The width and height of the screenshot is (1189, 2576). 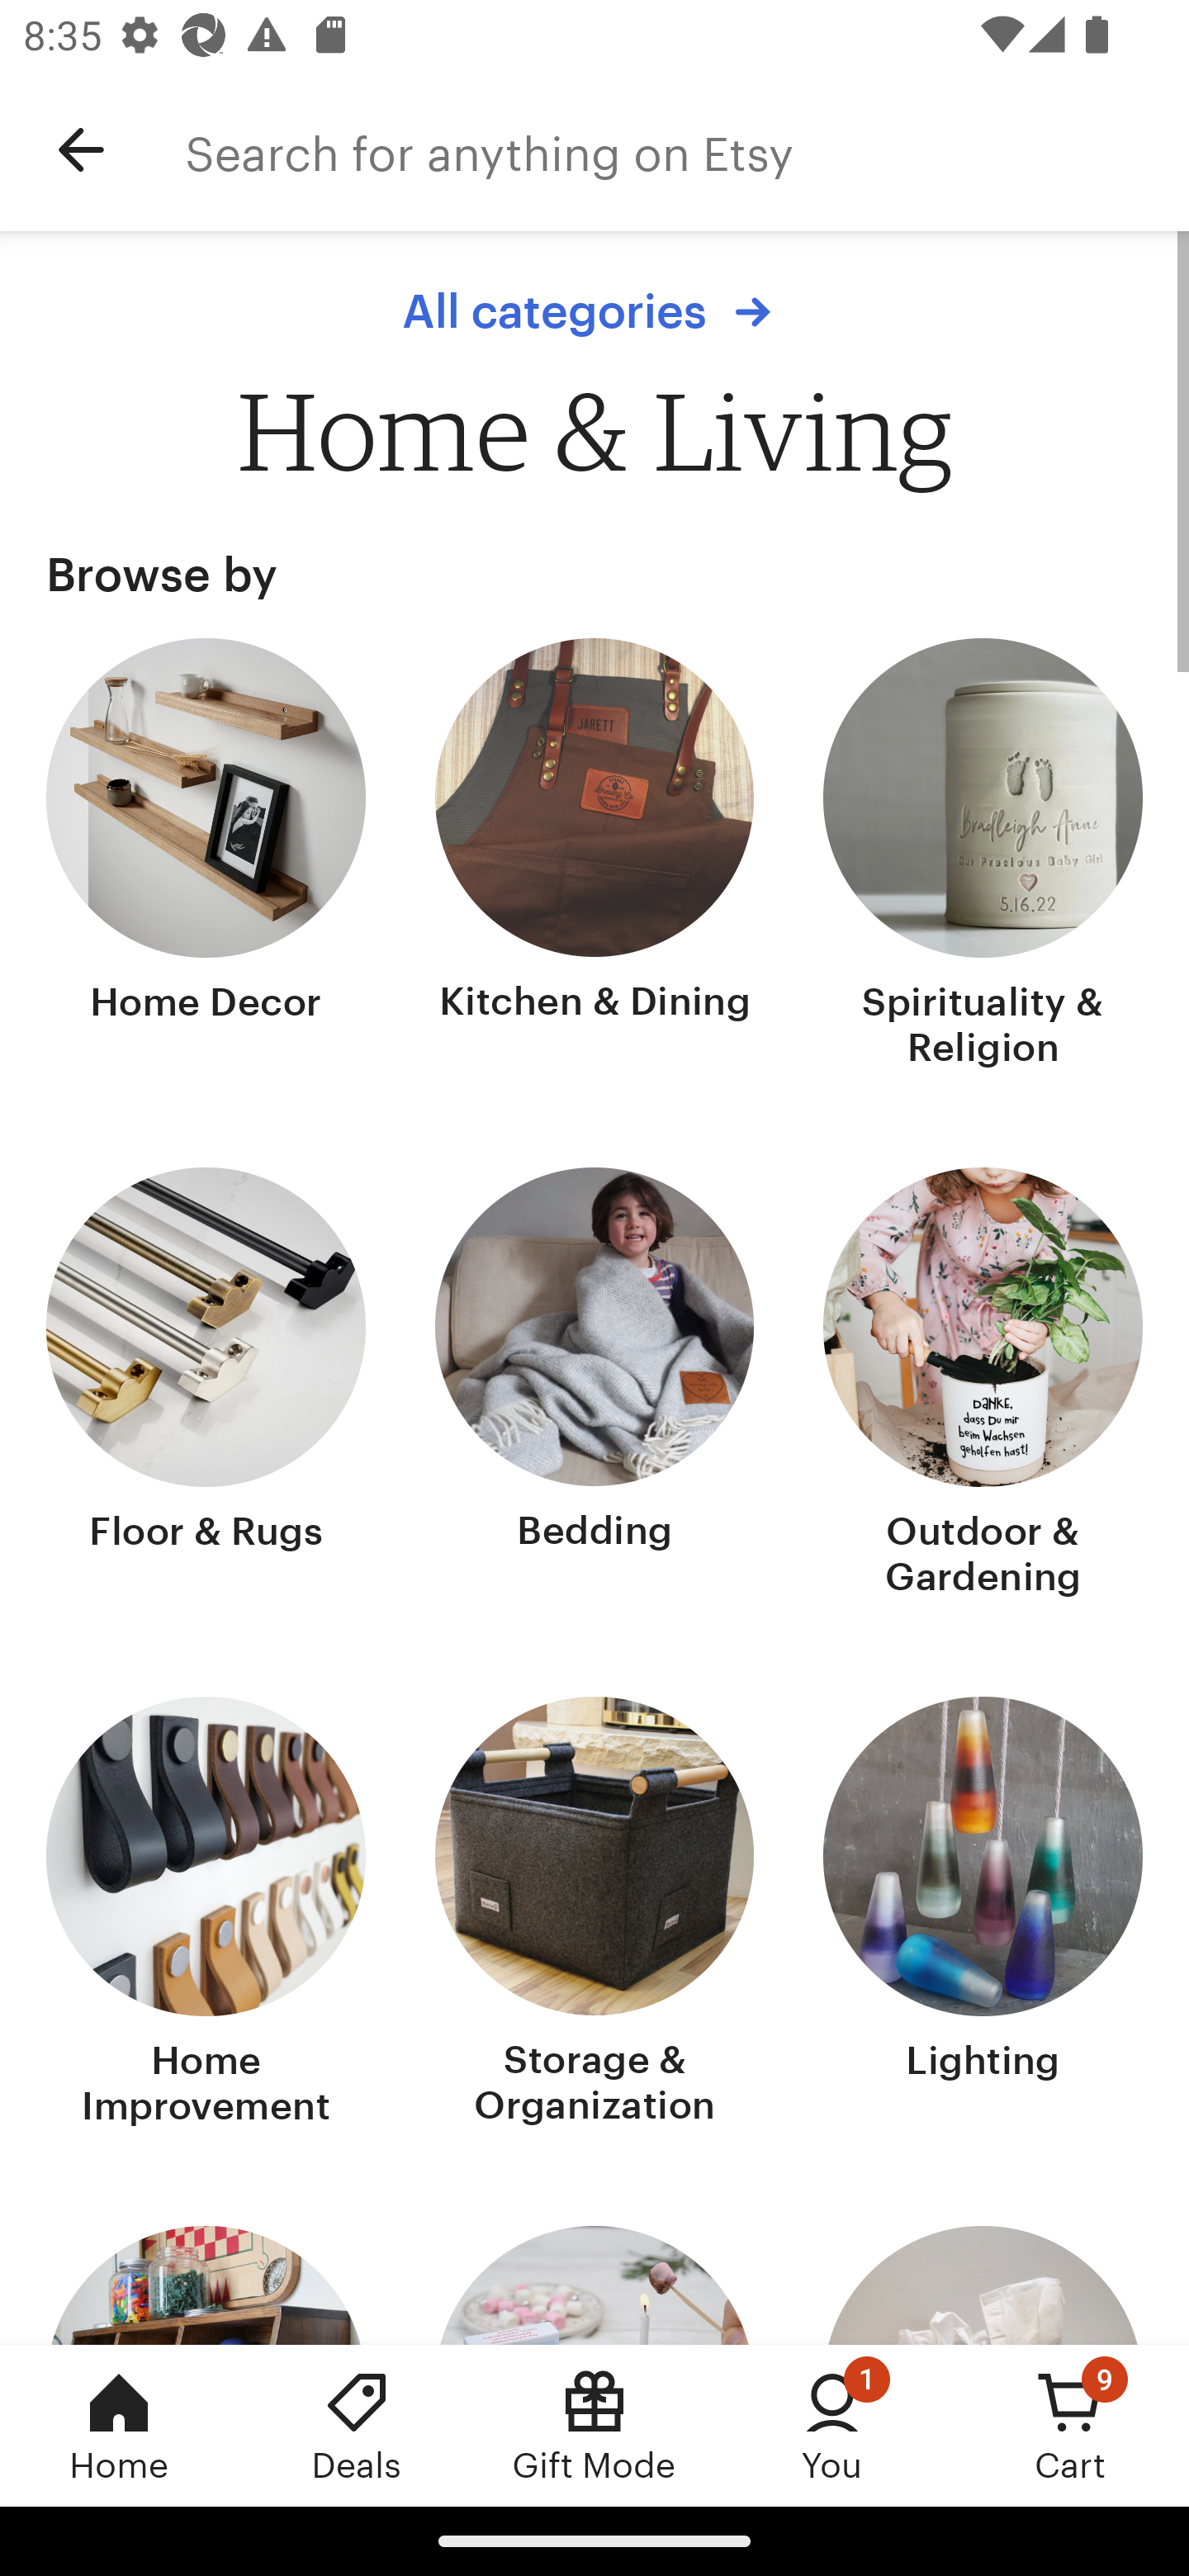 I want to click on Search for anything on Etsy, so click(x=687, y=150).